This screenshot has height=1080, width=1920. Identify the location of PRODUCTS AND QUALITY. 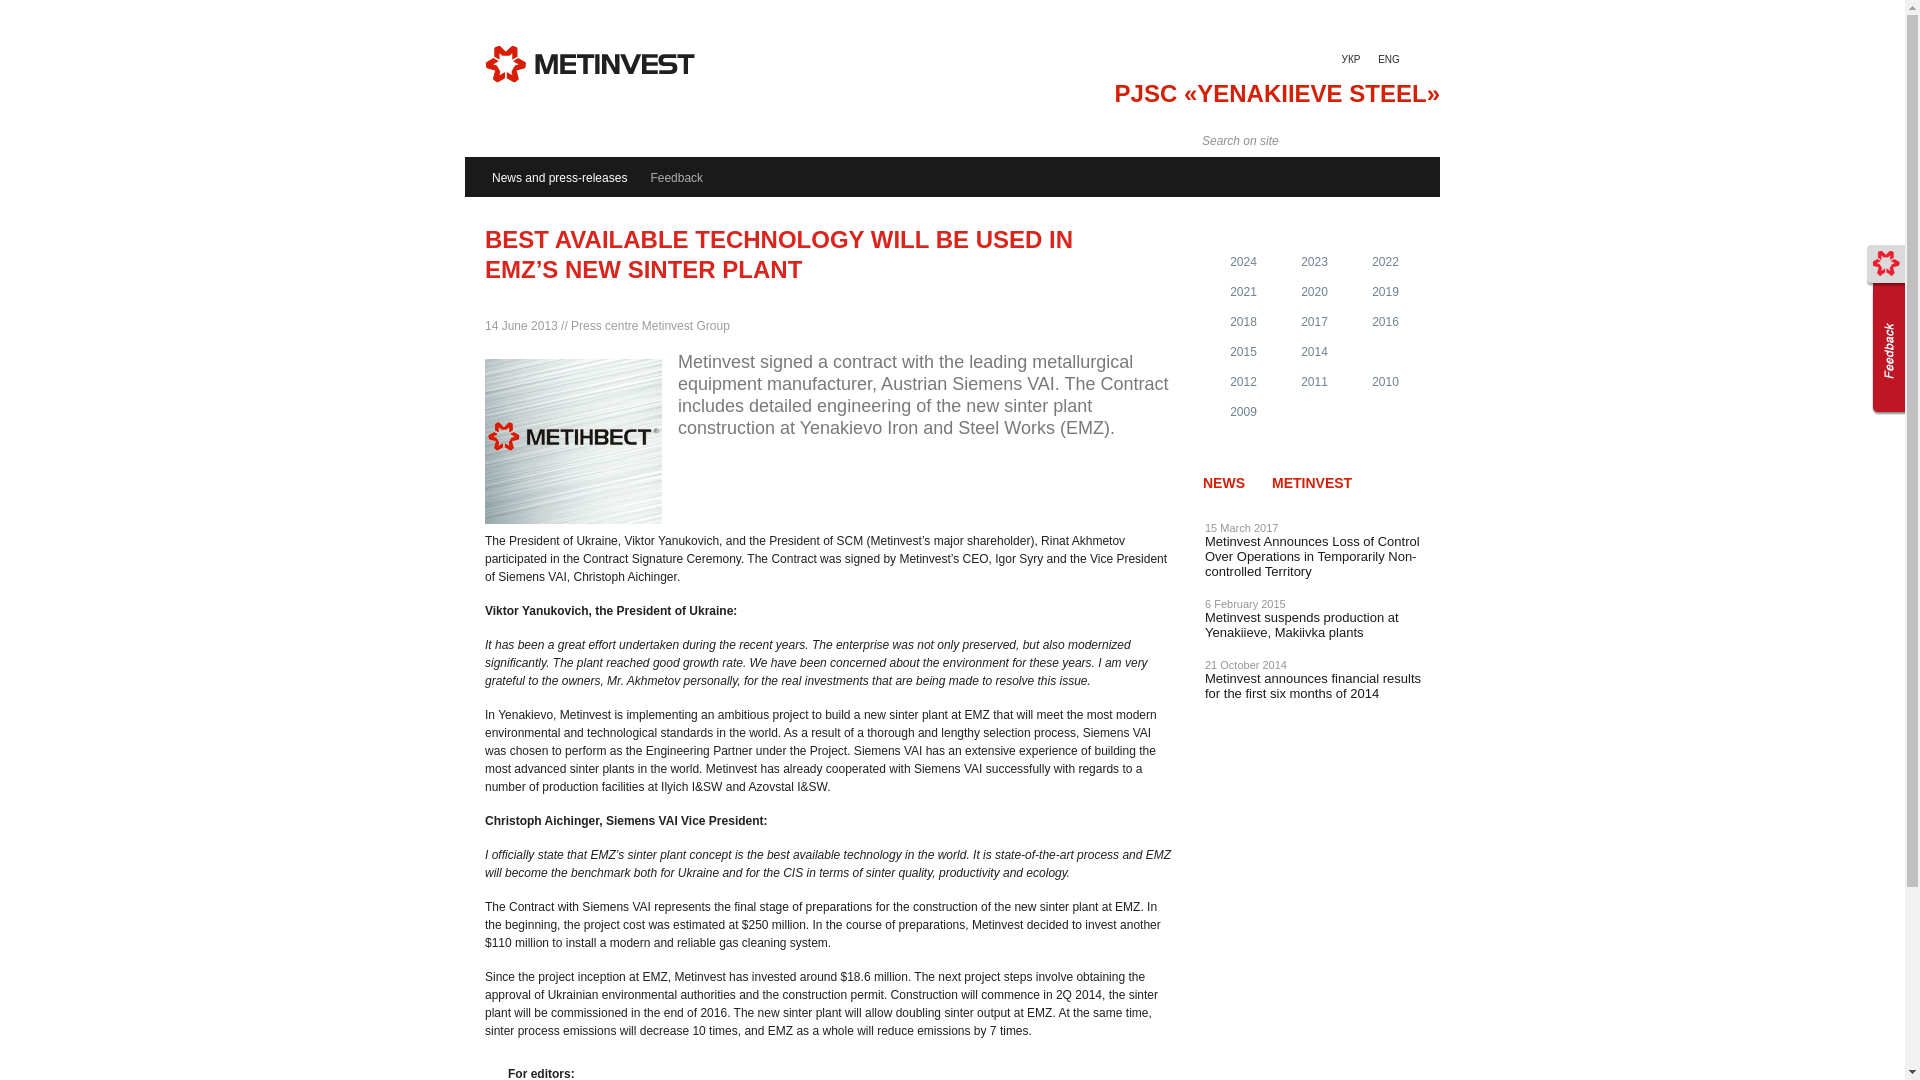
(663, 145).